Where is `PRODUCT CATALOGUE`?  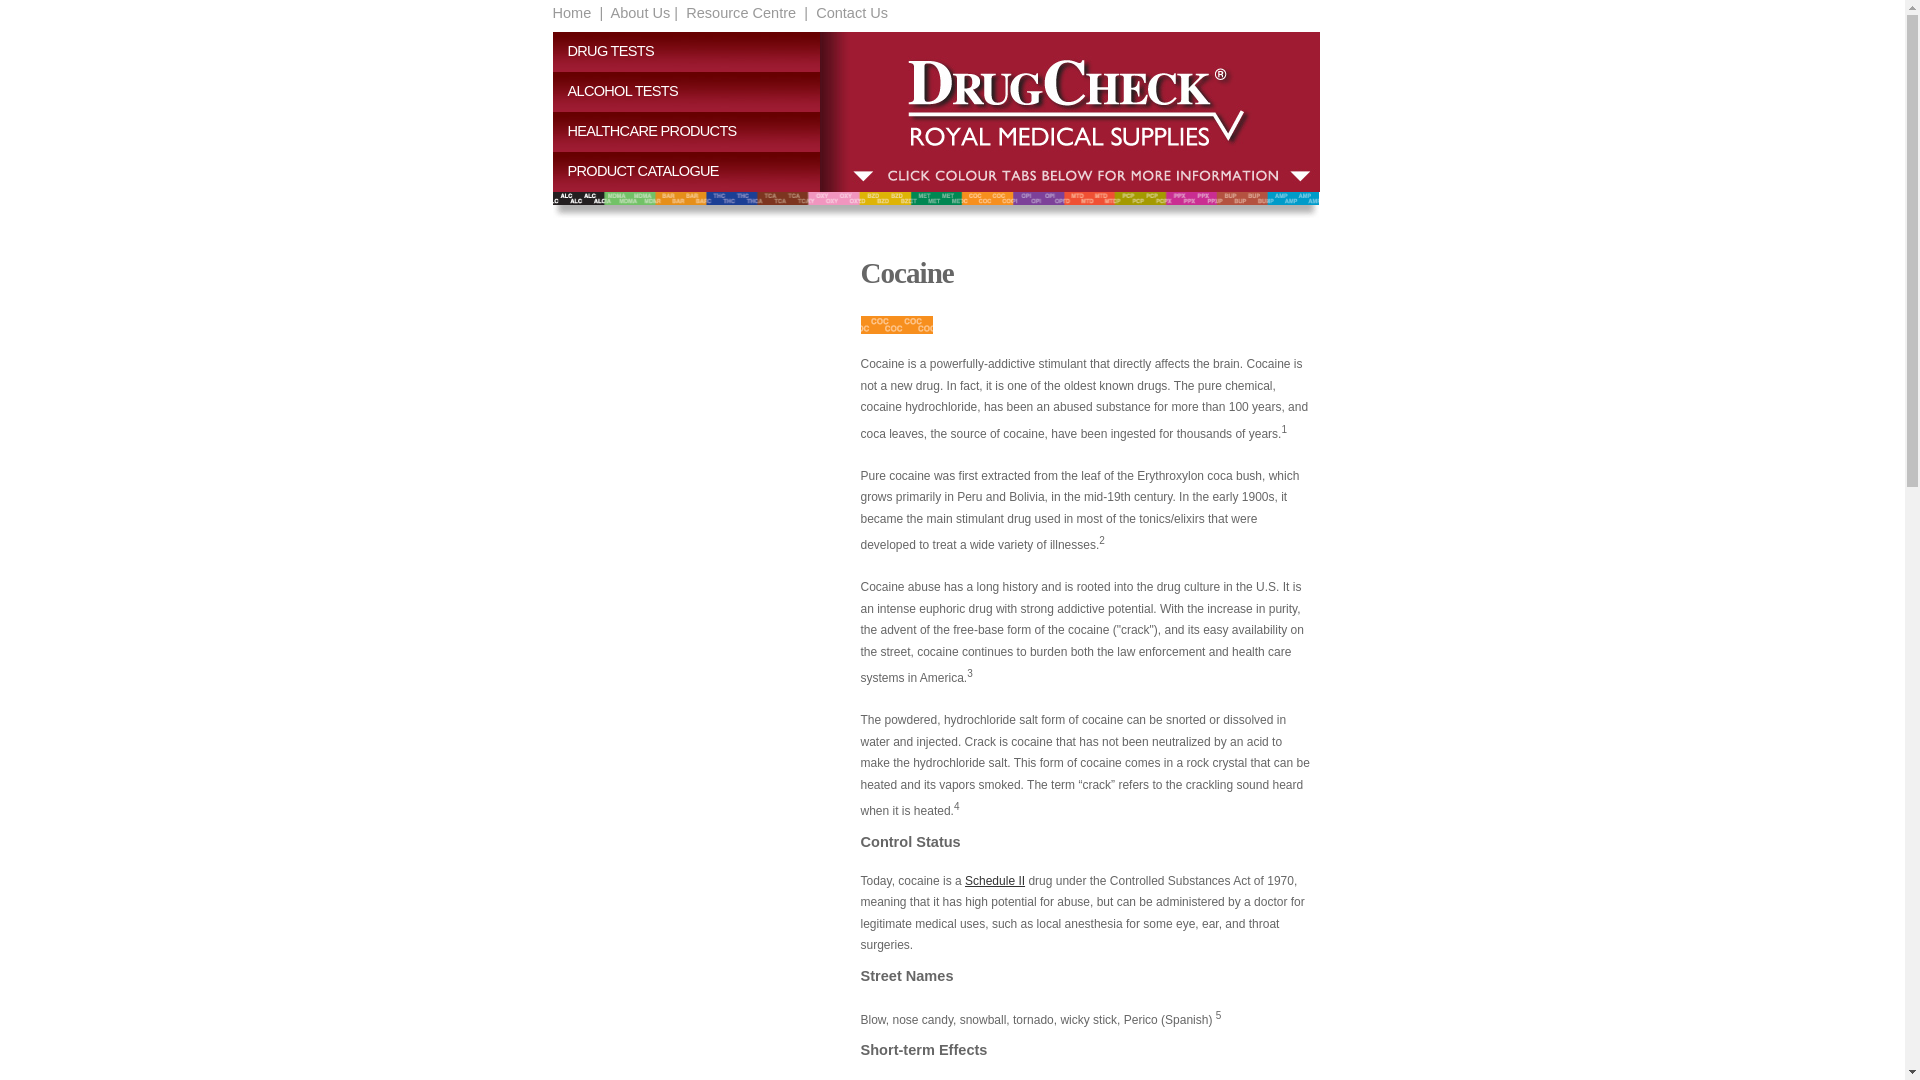
PRODUCT CATALOGUE is located at coordinates (694, 172).